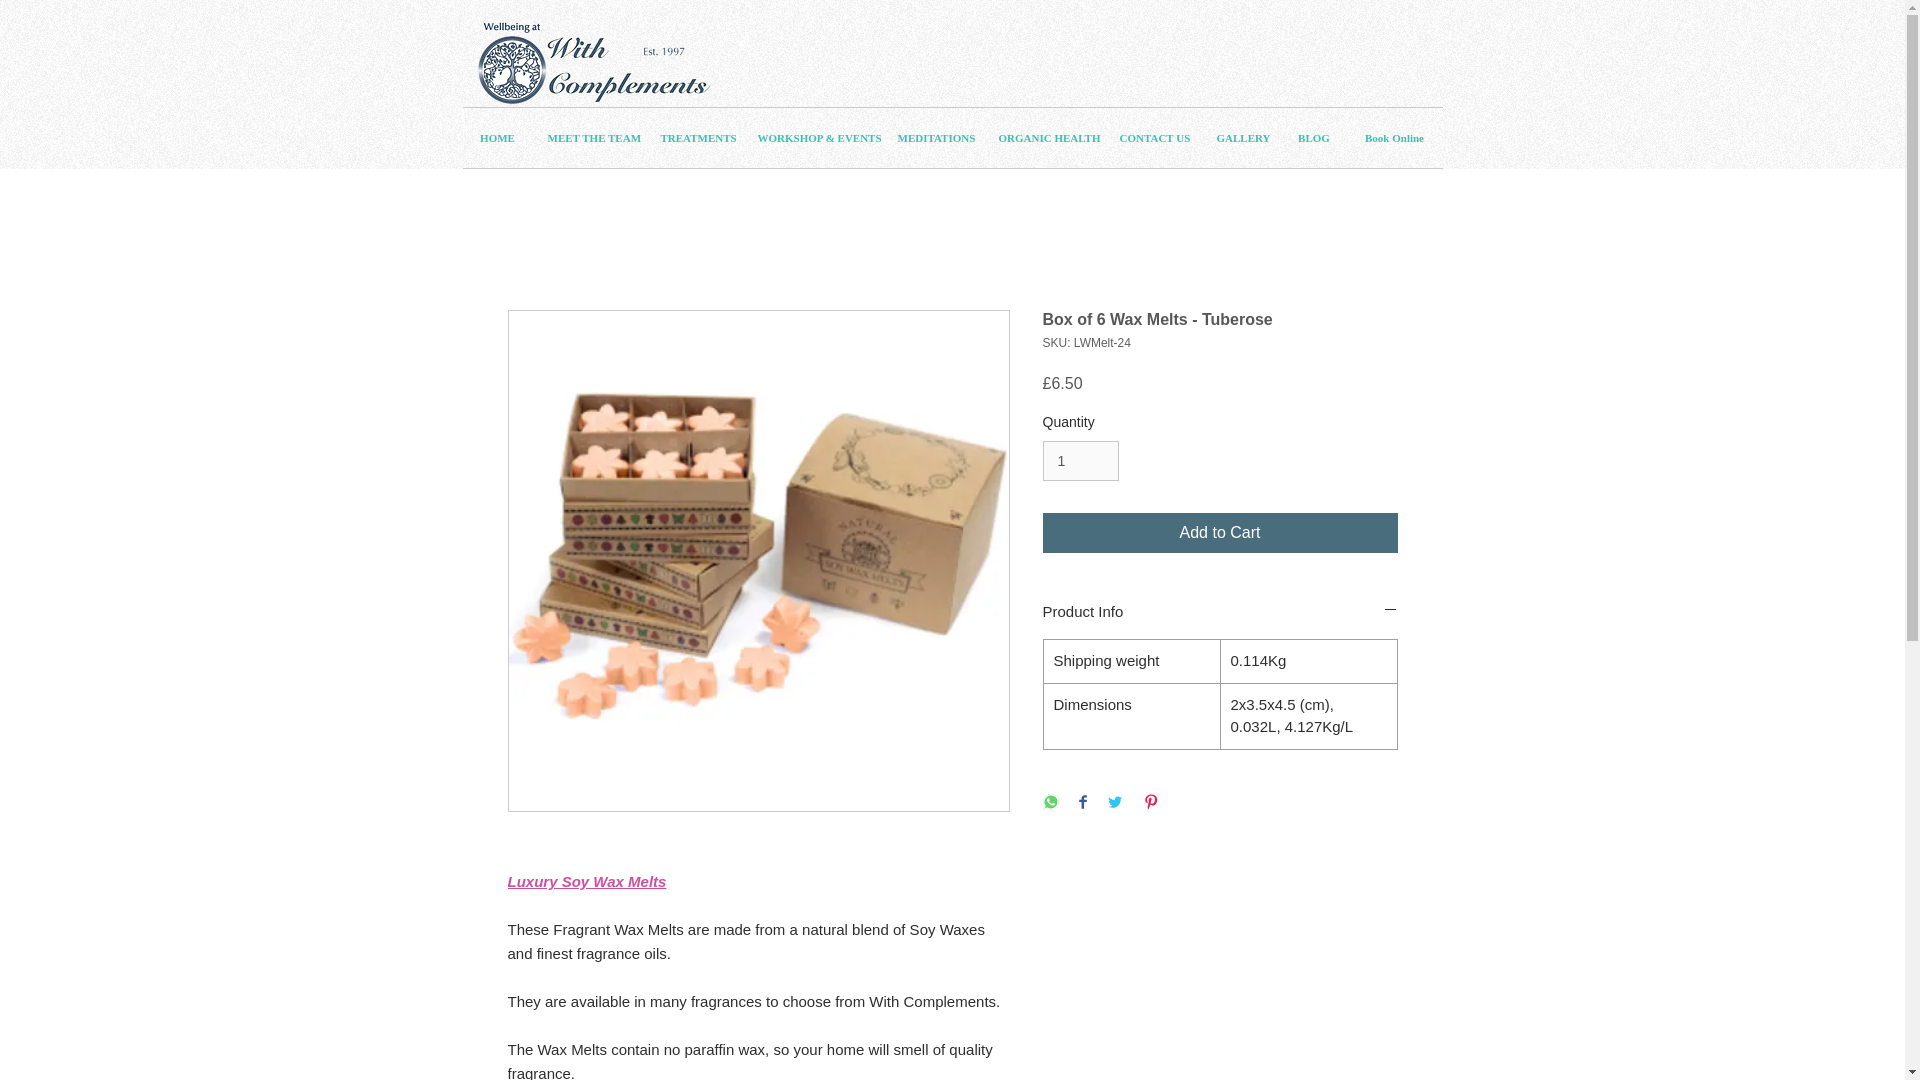 The width and height of the screenshot is (1920, 1080). What do you see at coordinates (694, 138) in the screenshot?
I see `TREATMENTS` at bounding box center [694, 138].